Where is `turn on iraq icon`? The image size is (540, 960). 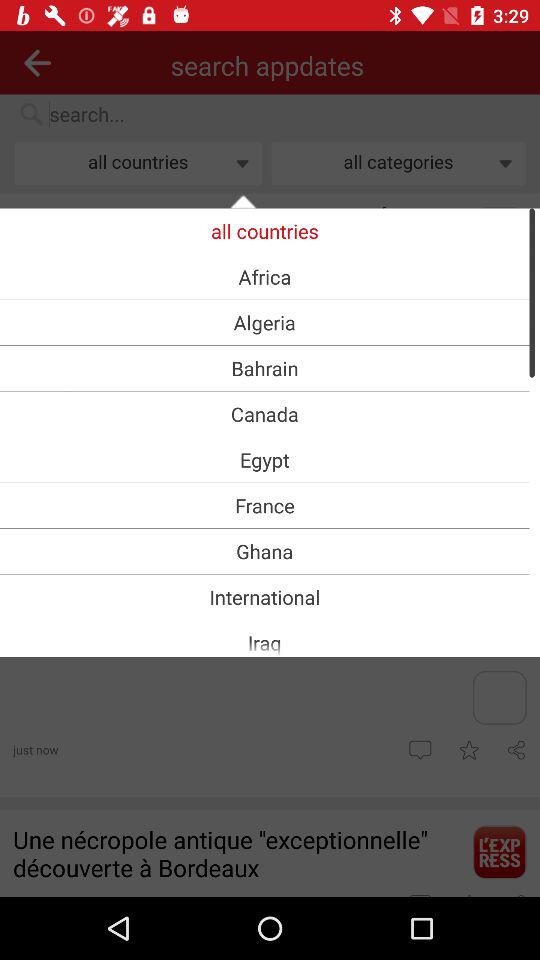
turn on iraq icon is located at coordinates (264, 642).